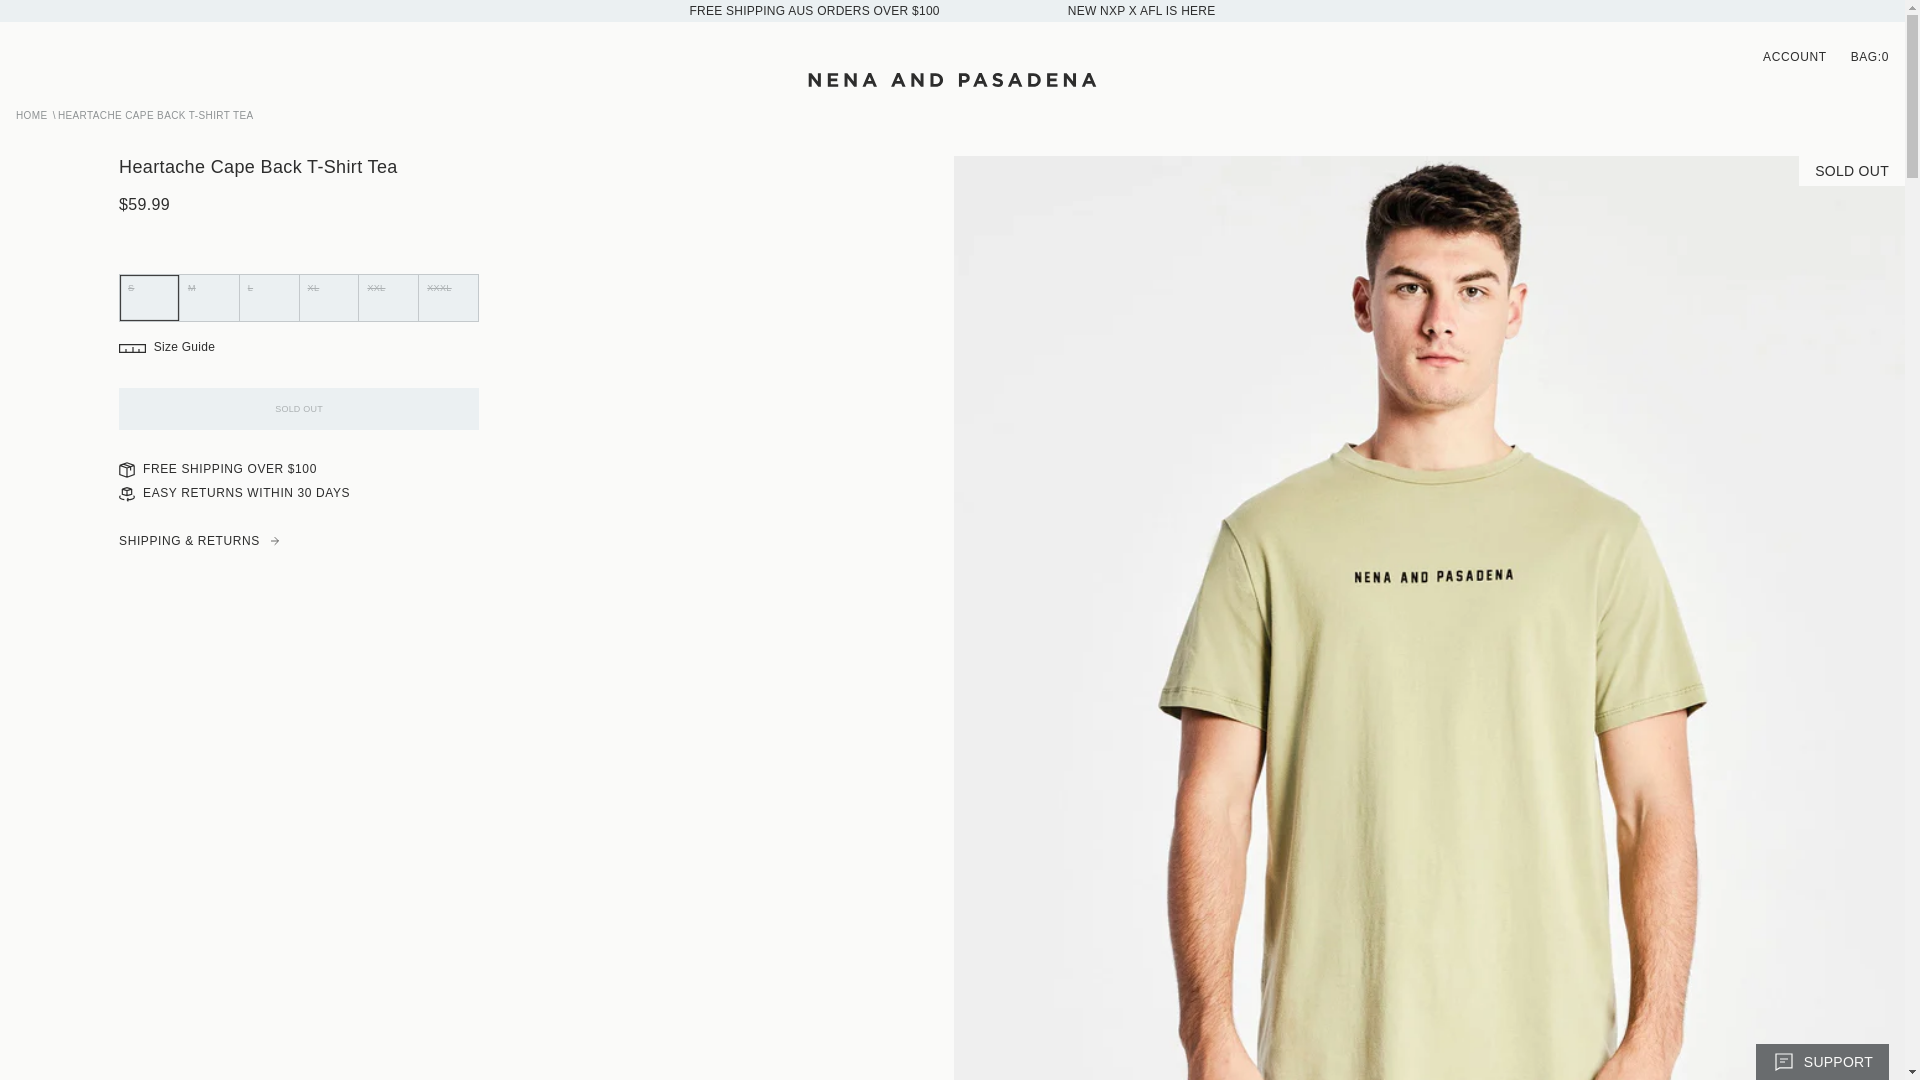 Image resolution: width=1920 pixels, height=1080 pixels. What do you see at coordinates (130, 284) in the screenshot?
I see `XL` at bounding box center [130, 284].